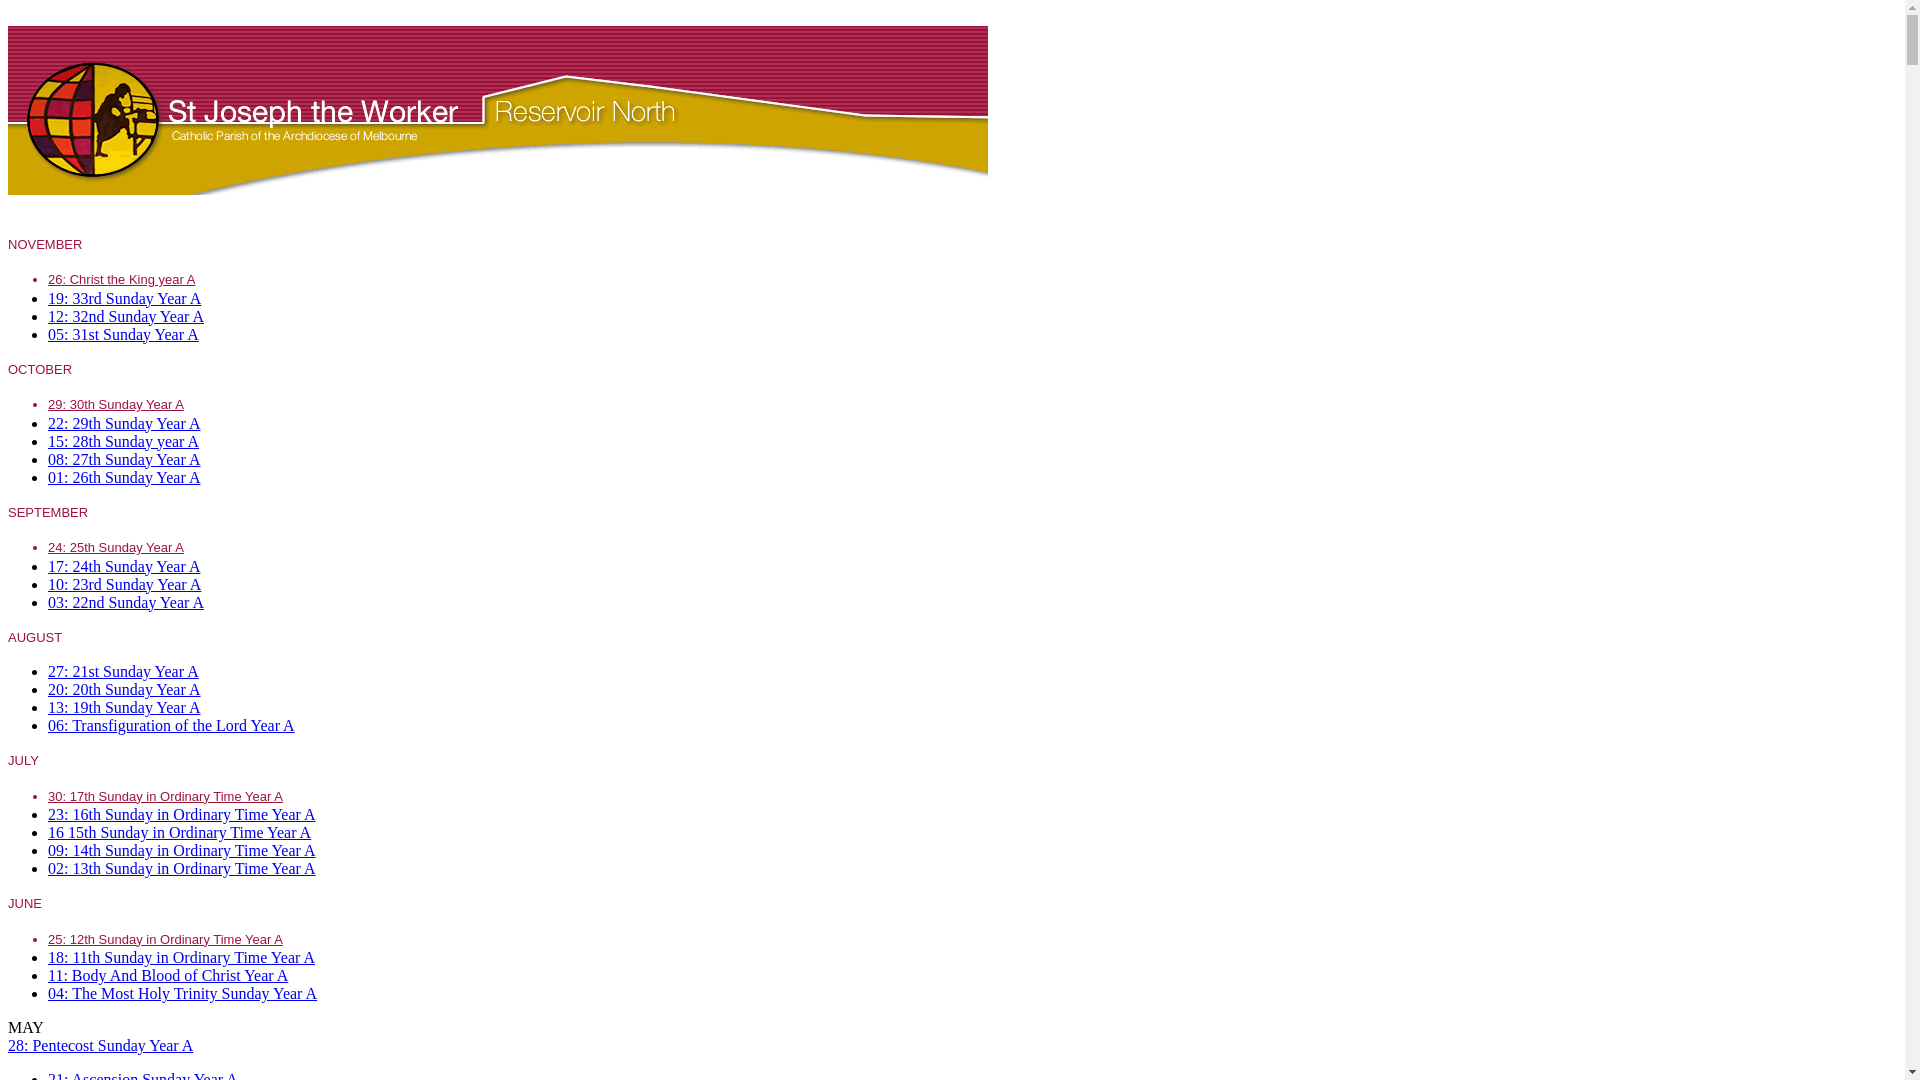  Describe the element at coordinates (124, 476) in the screenshot. I see `01: 26th Sunday Year A` at that location.